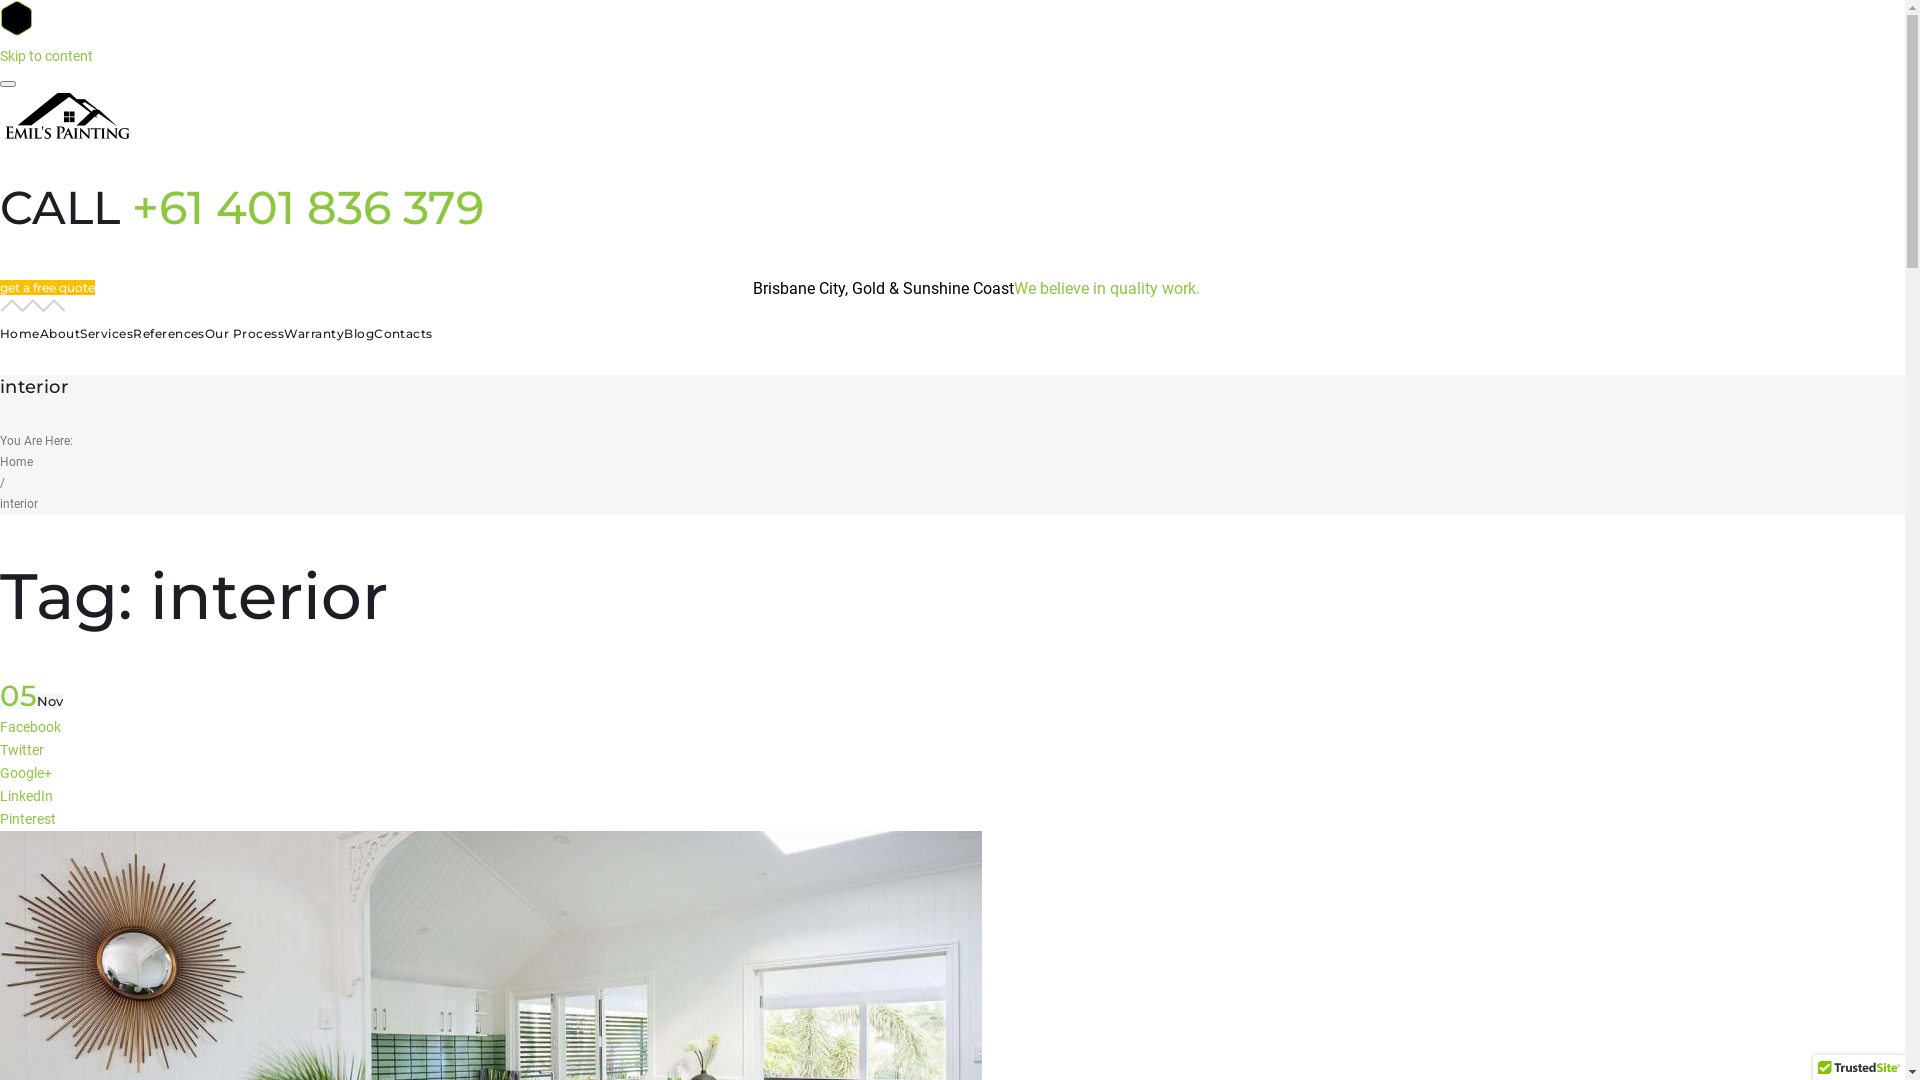 This screenshot has height=1080, width=1920. Describe the element at coordinates (48, 288) in the screenshot. I see `get a free quote` at that location.